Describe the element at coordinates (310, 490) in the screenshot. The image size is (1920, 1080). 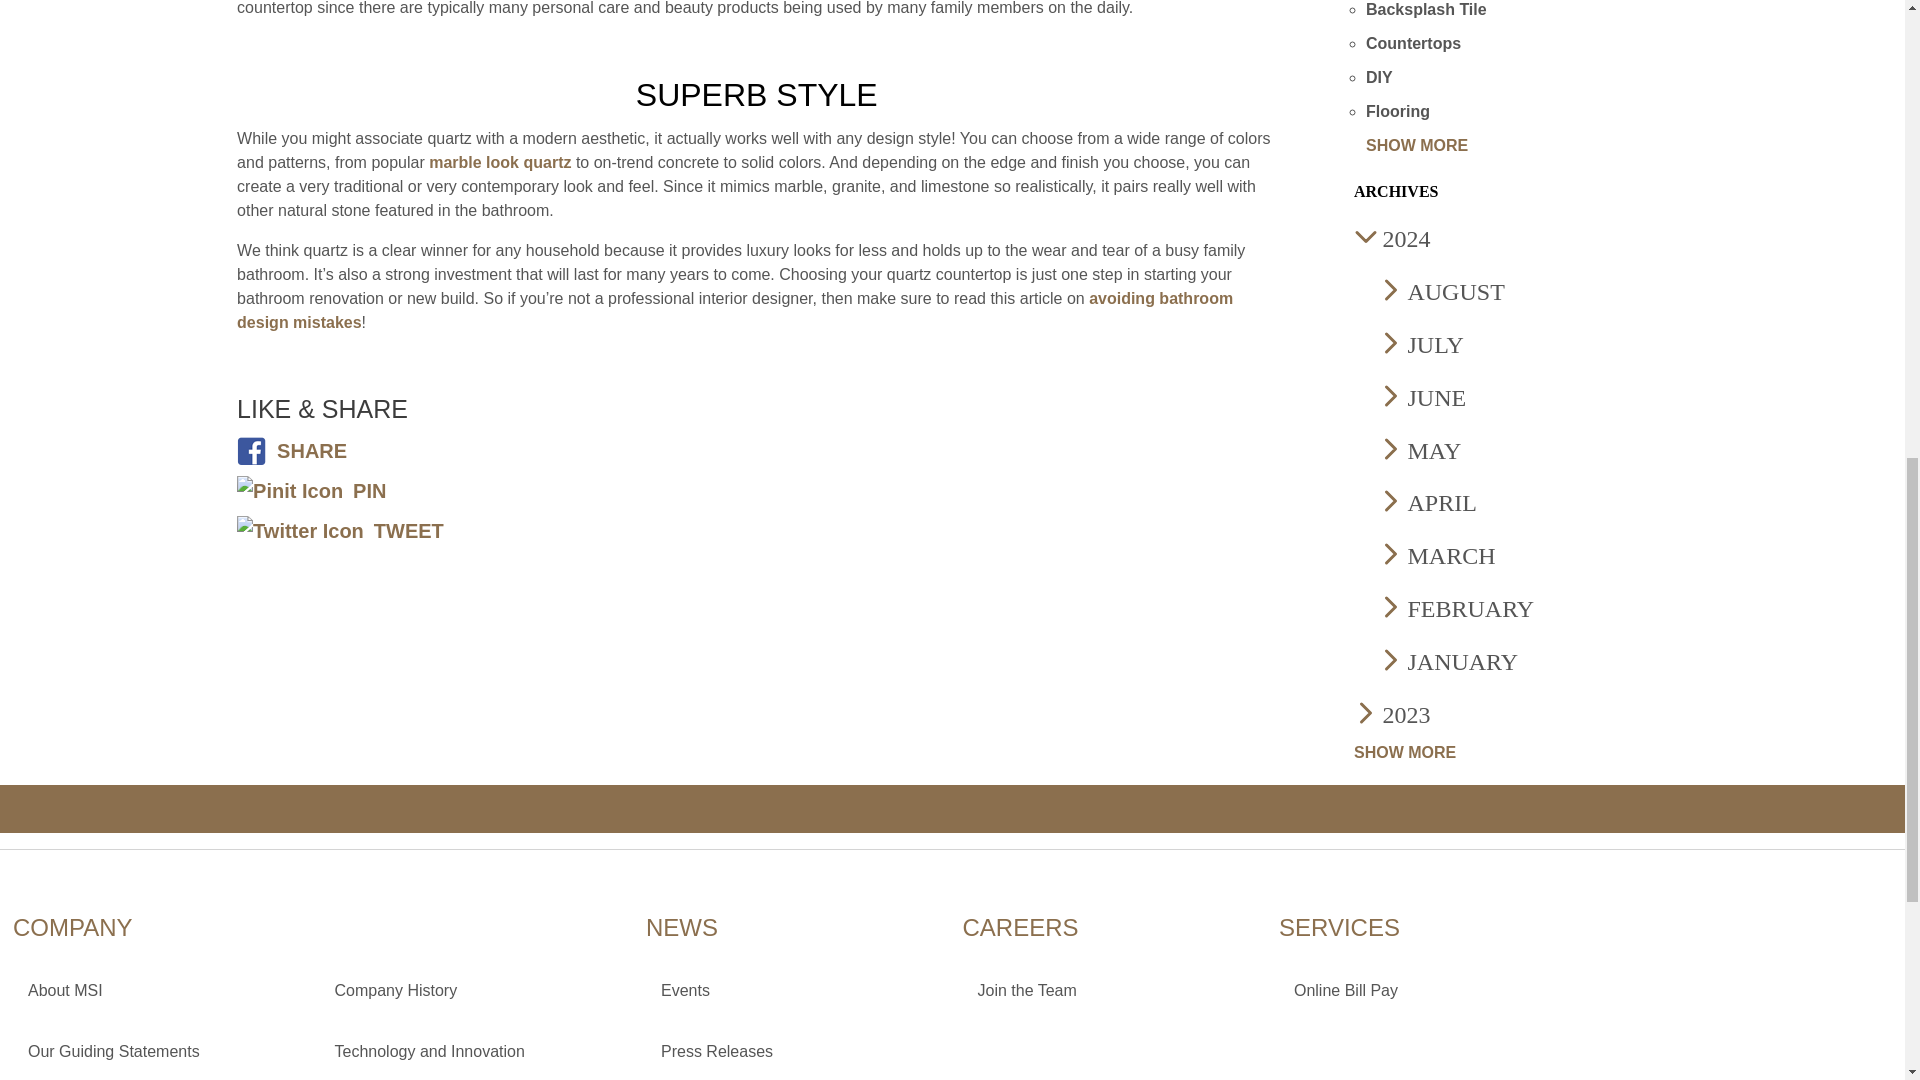
I see `Share on Pinterest` at that location.